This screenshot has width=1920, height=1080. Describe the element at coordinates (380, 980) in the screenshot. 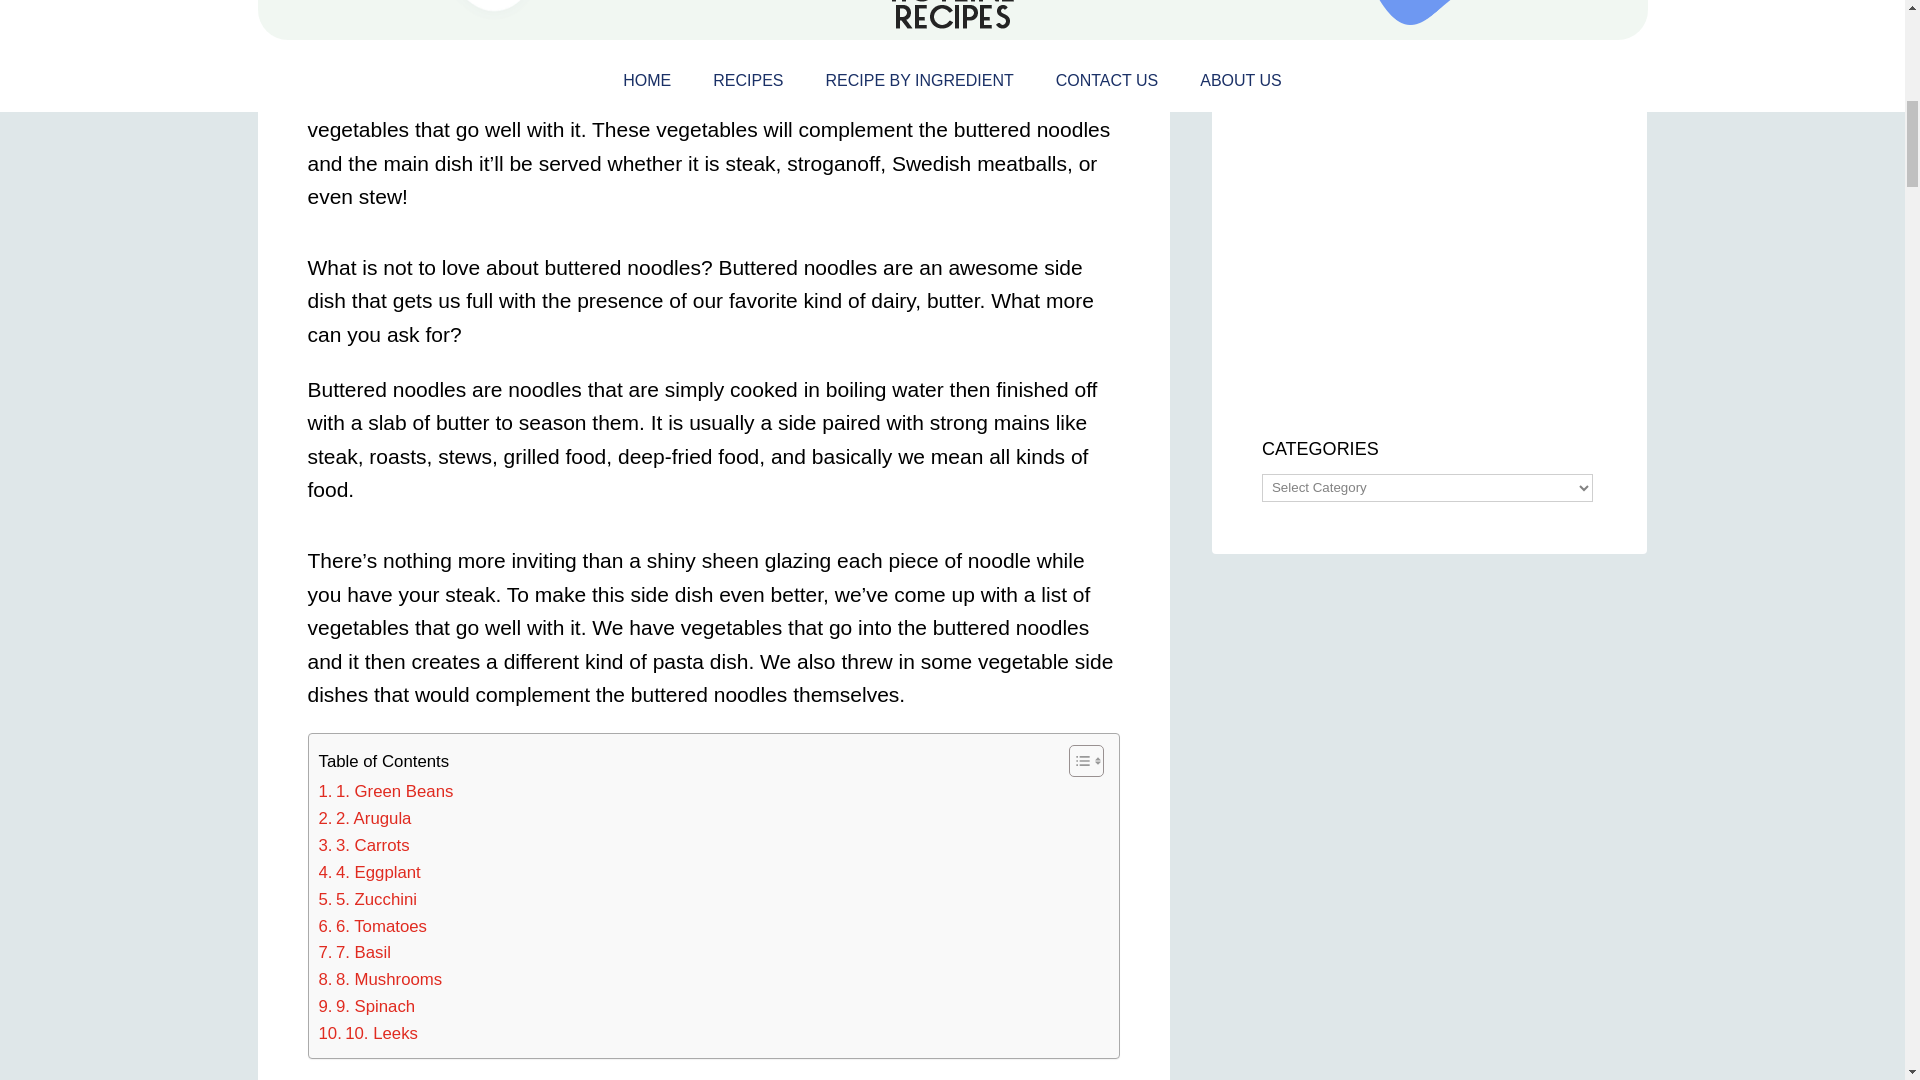

I see `8. Mushrooms` at that location.